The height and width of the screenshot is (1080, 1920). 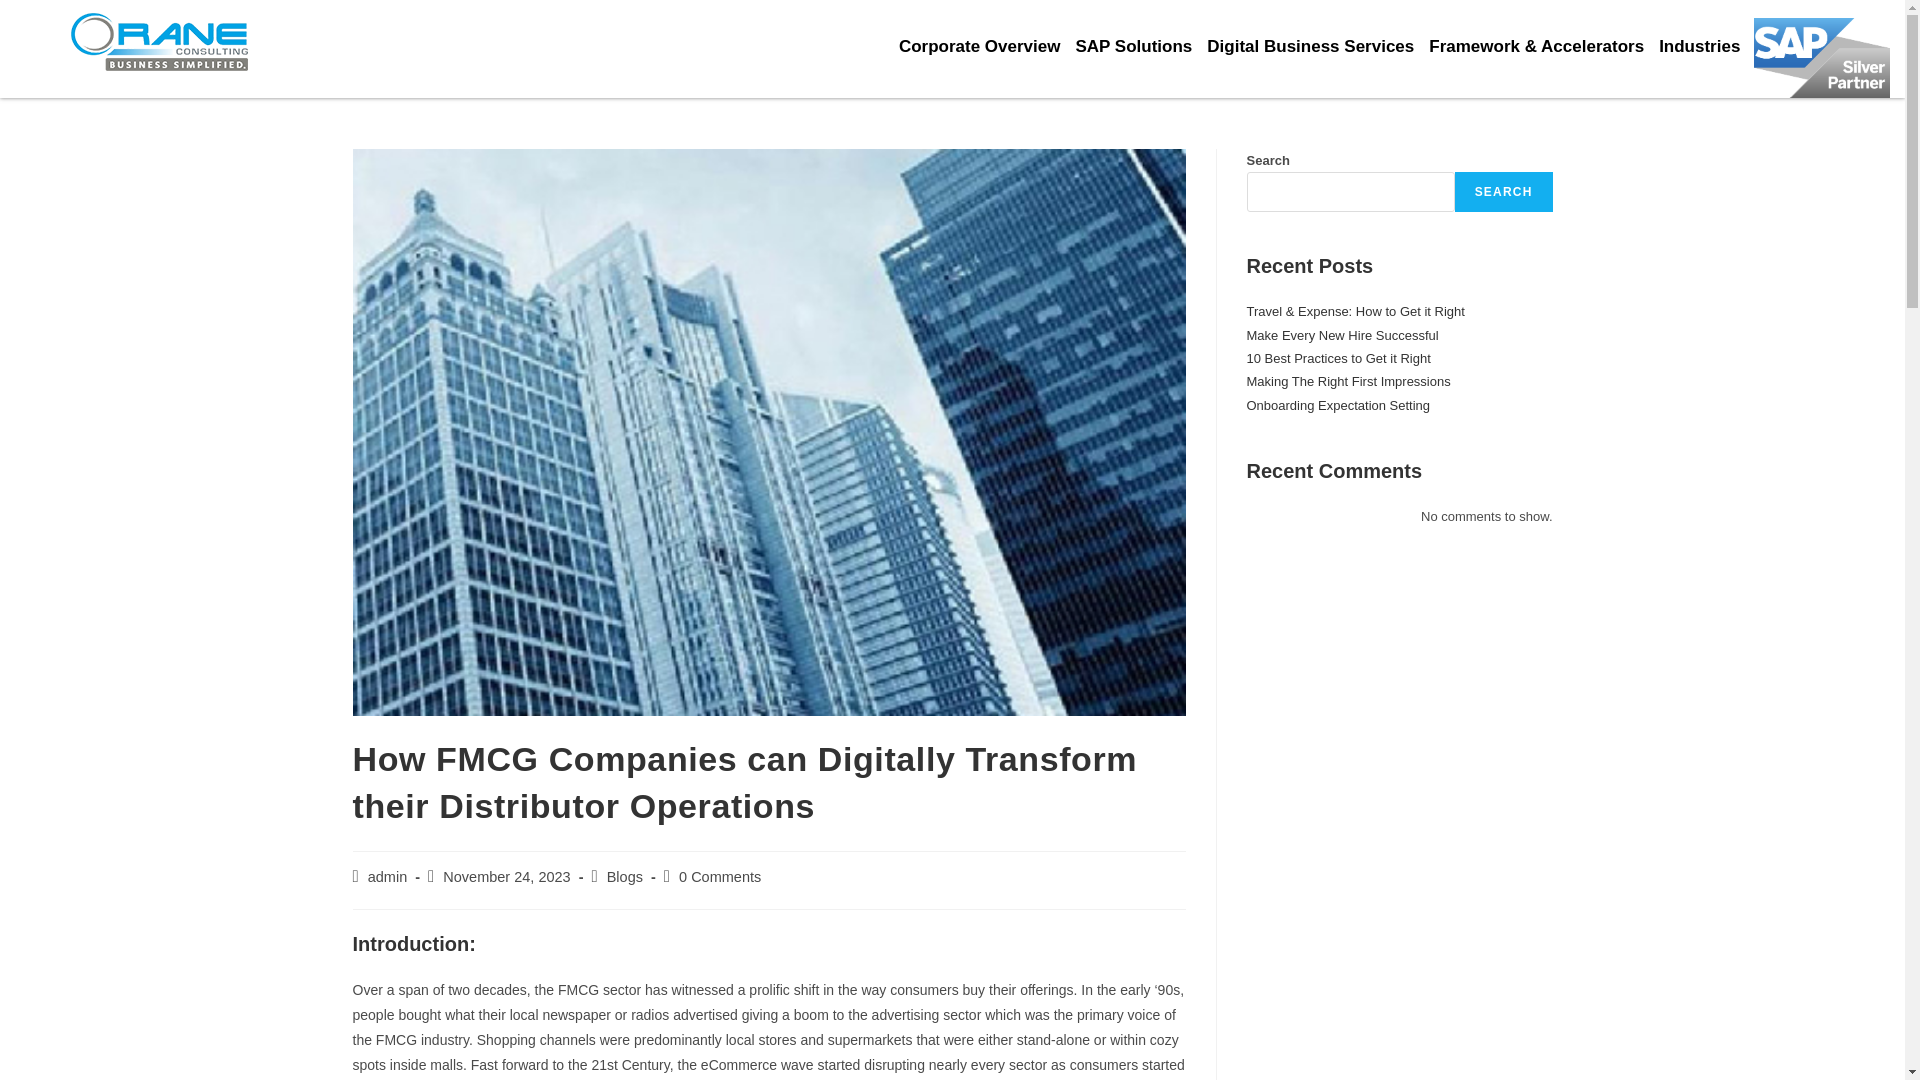 I want to click on Industries, so click(x=1706, y=46).